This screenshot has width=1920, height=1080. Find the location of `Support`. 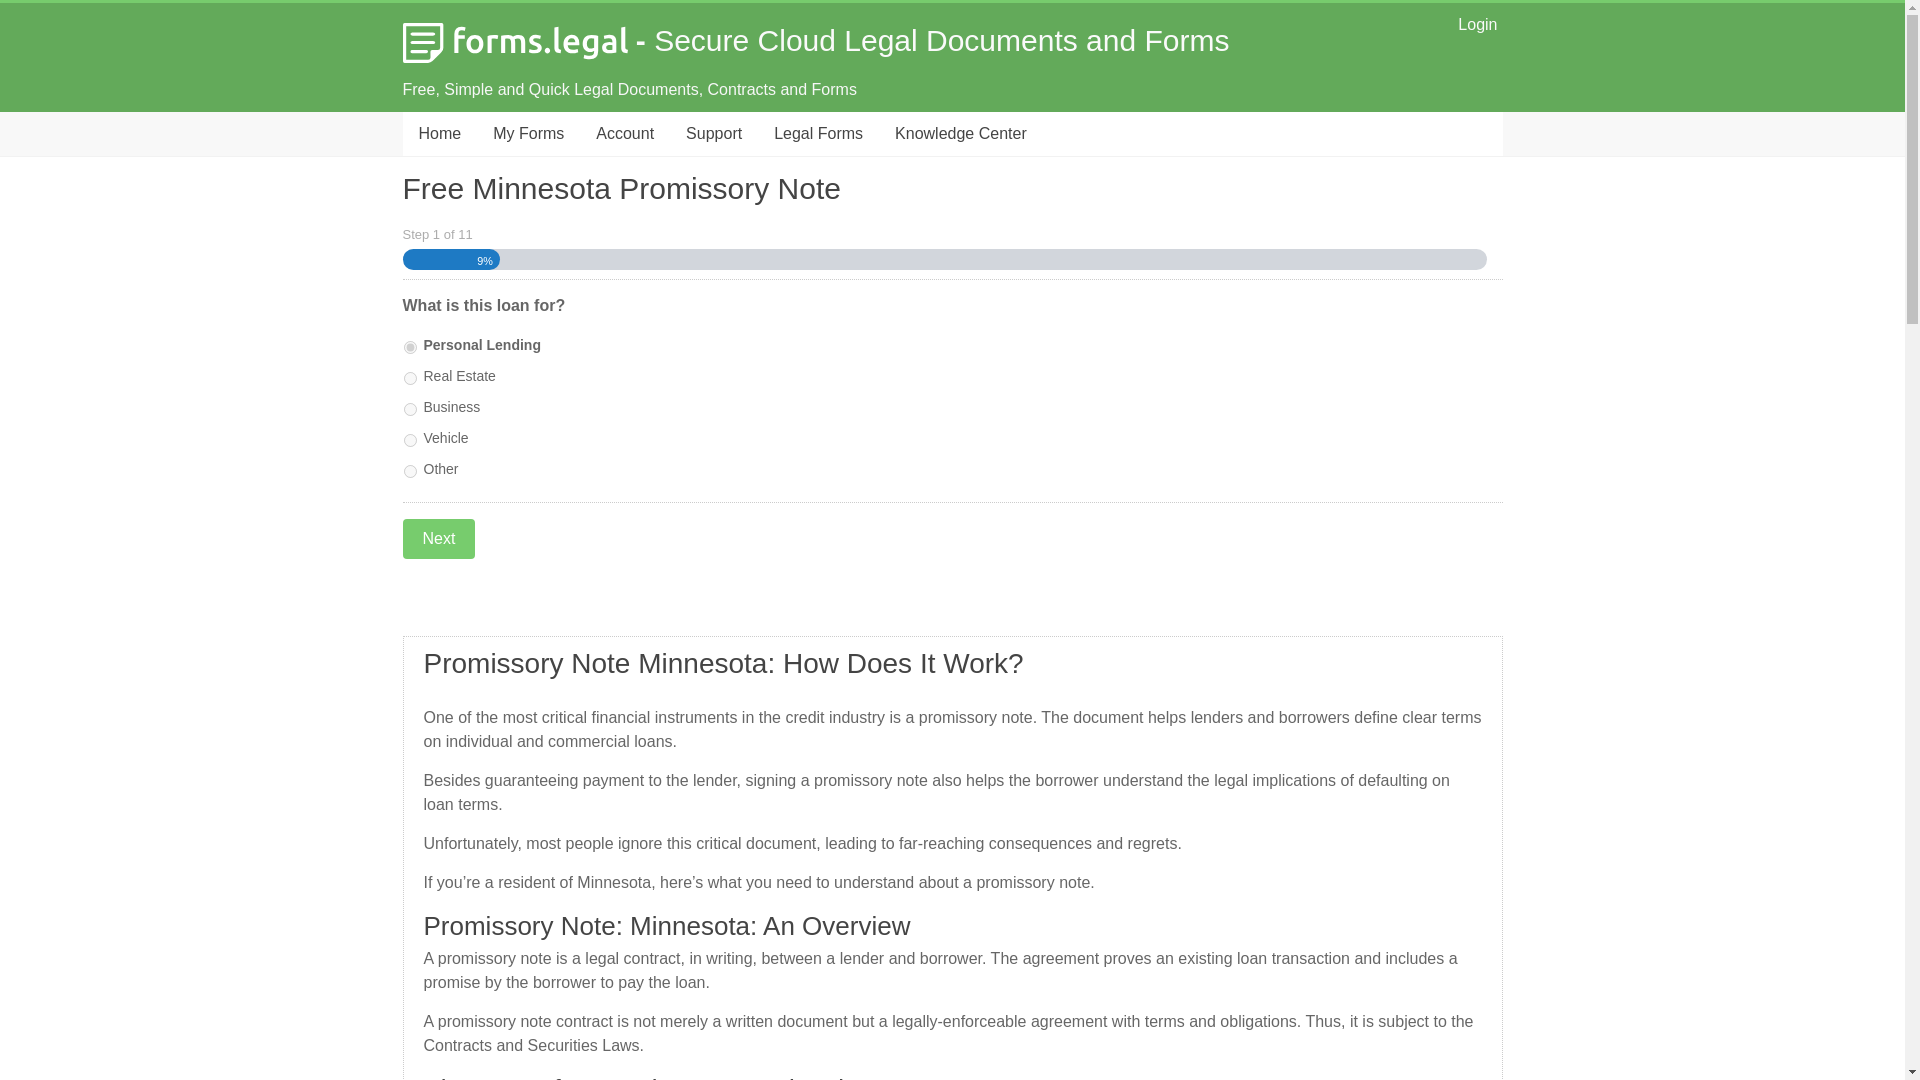

Support is located at coordinates (714, 134).